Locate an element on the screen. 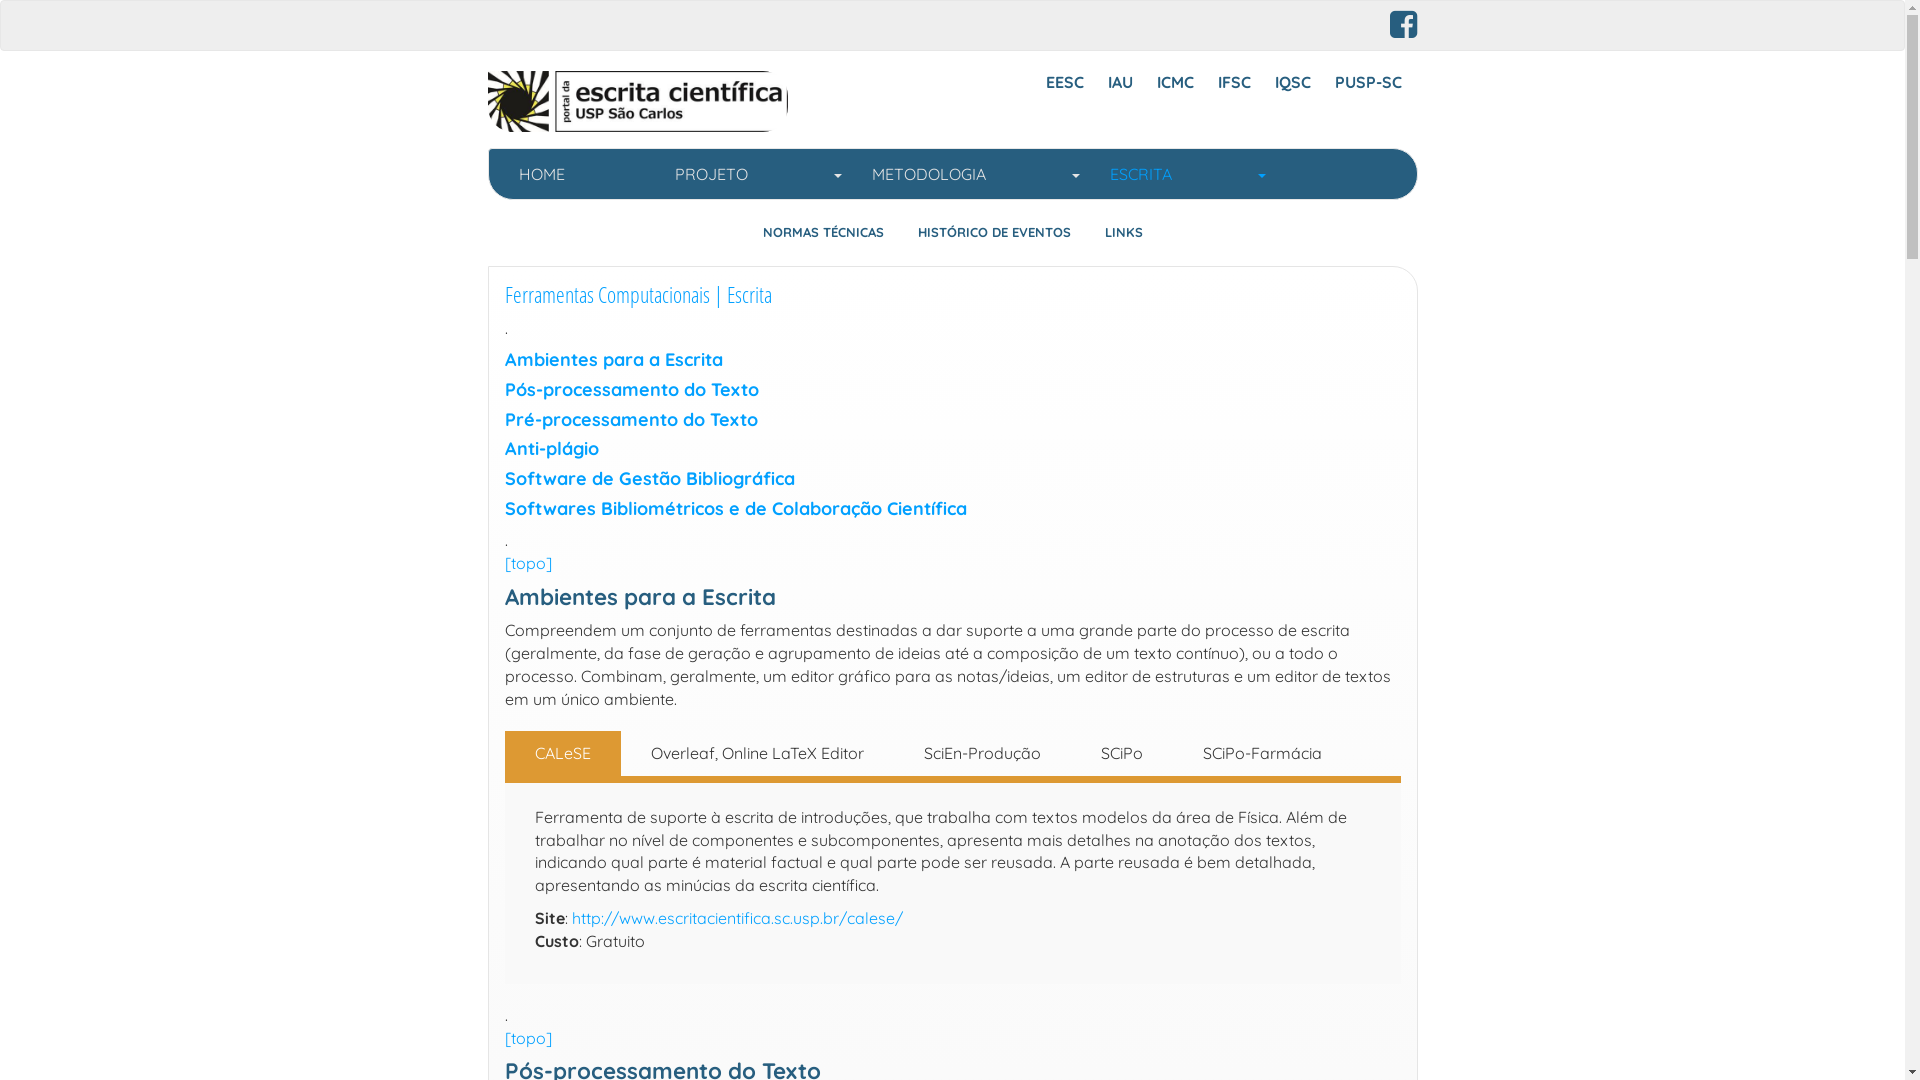 The height and width of the screenshot is (1080, 1920). PUSP-SC is located at coordinates (1368, 82).